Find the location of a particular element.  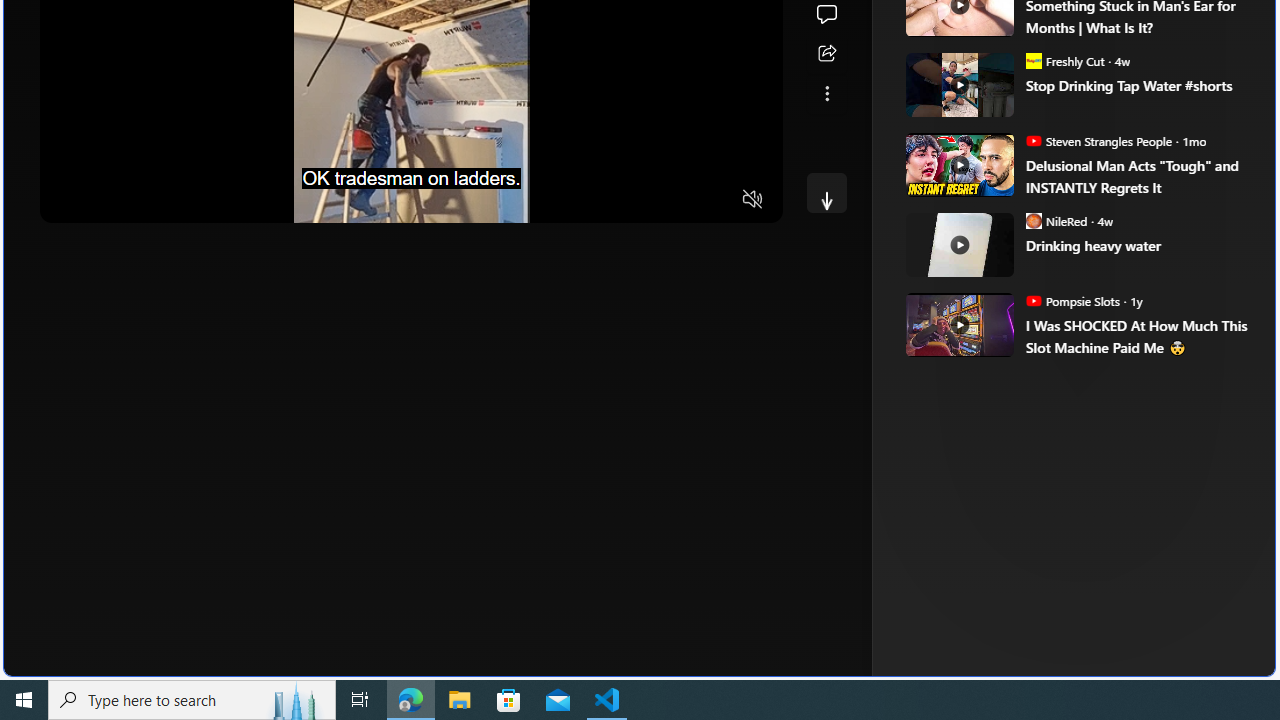

NileRed NileRed is located at coordinates (1056, 220).